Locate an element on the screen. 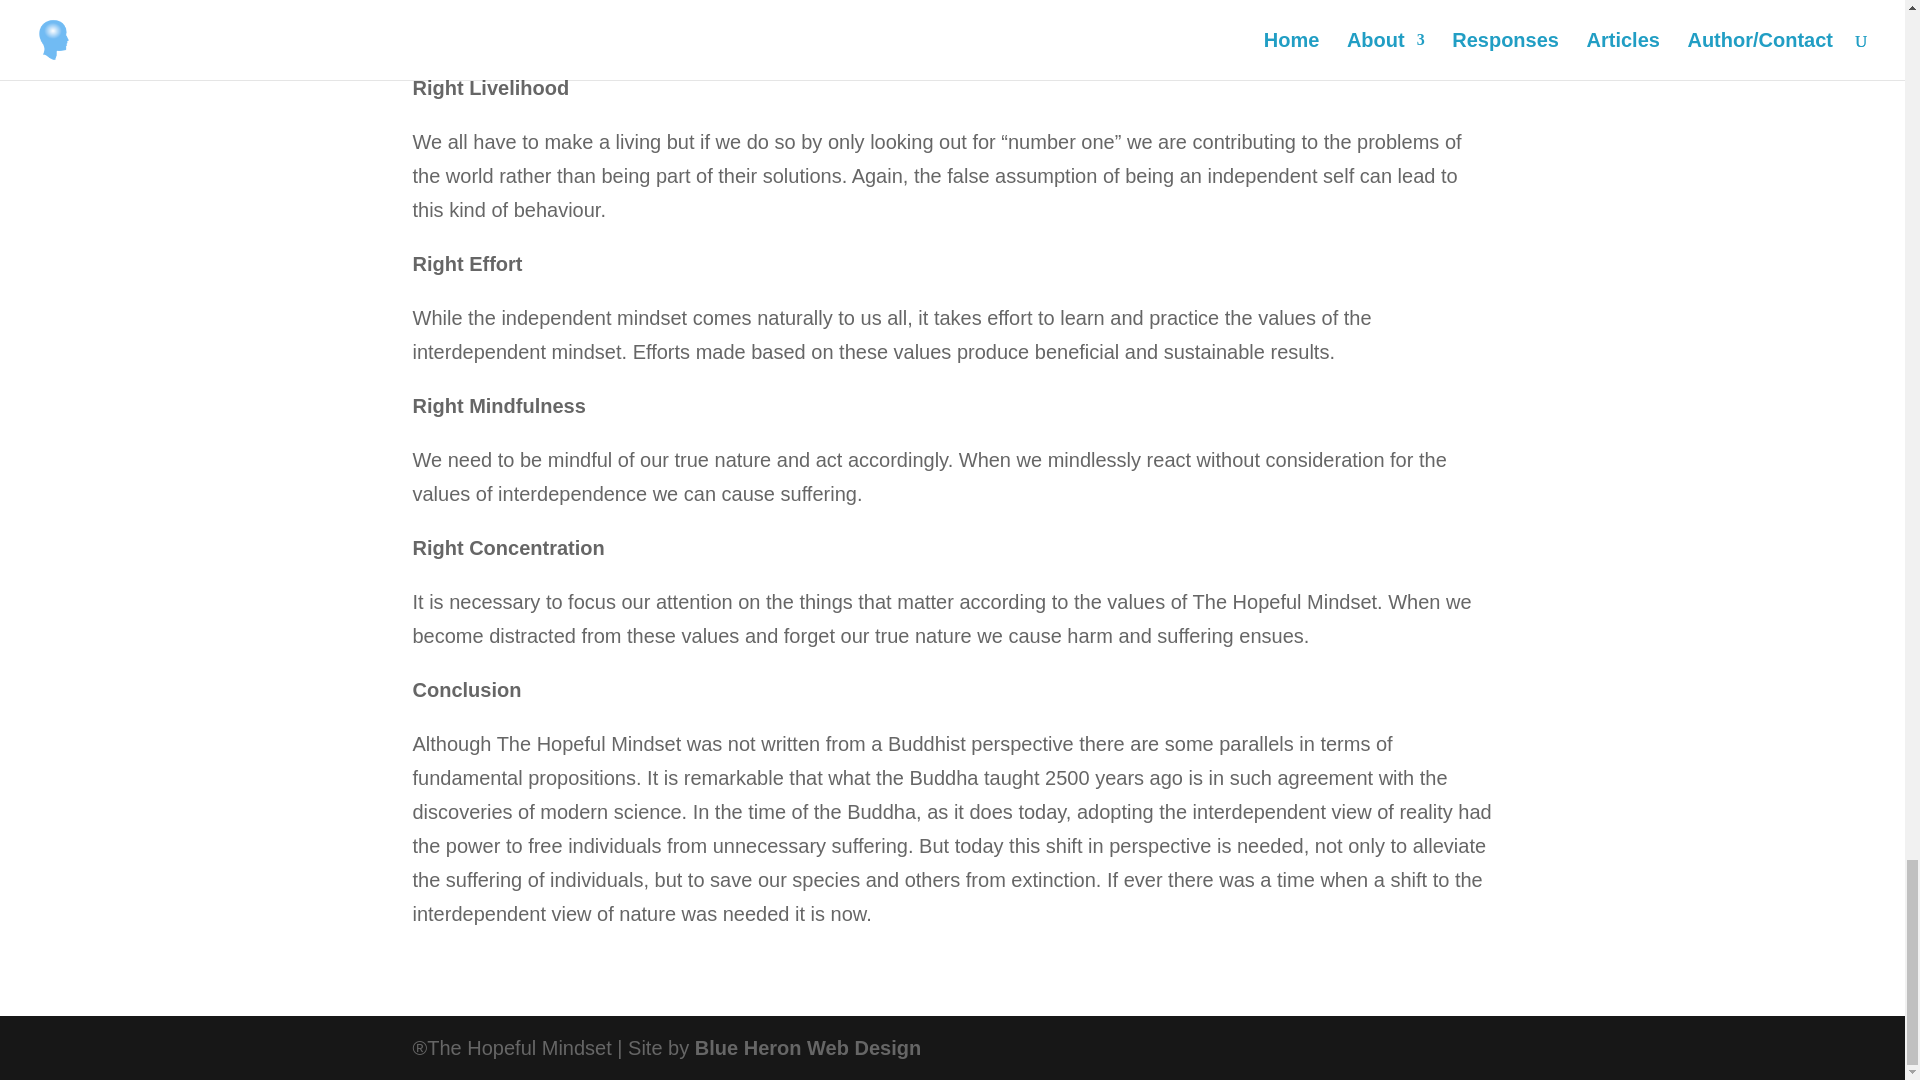  Blue Heron Web Design is located at coordinates (808, 1048).